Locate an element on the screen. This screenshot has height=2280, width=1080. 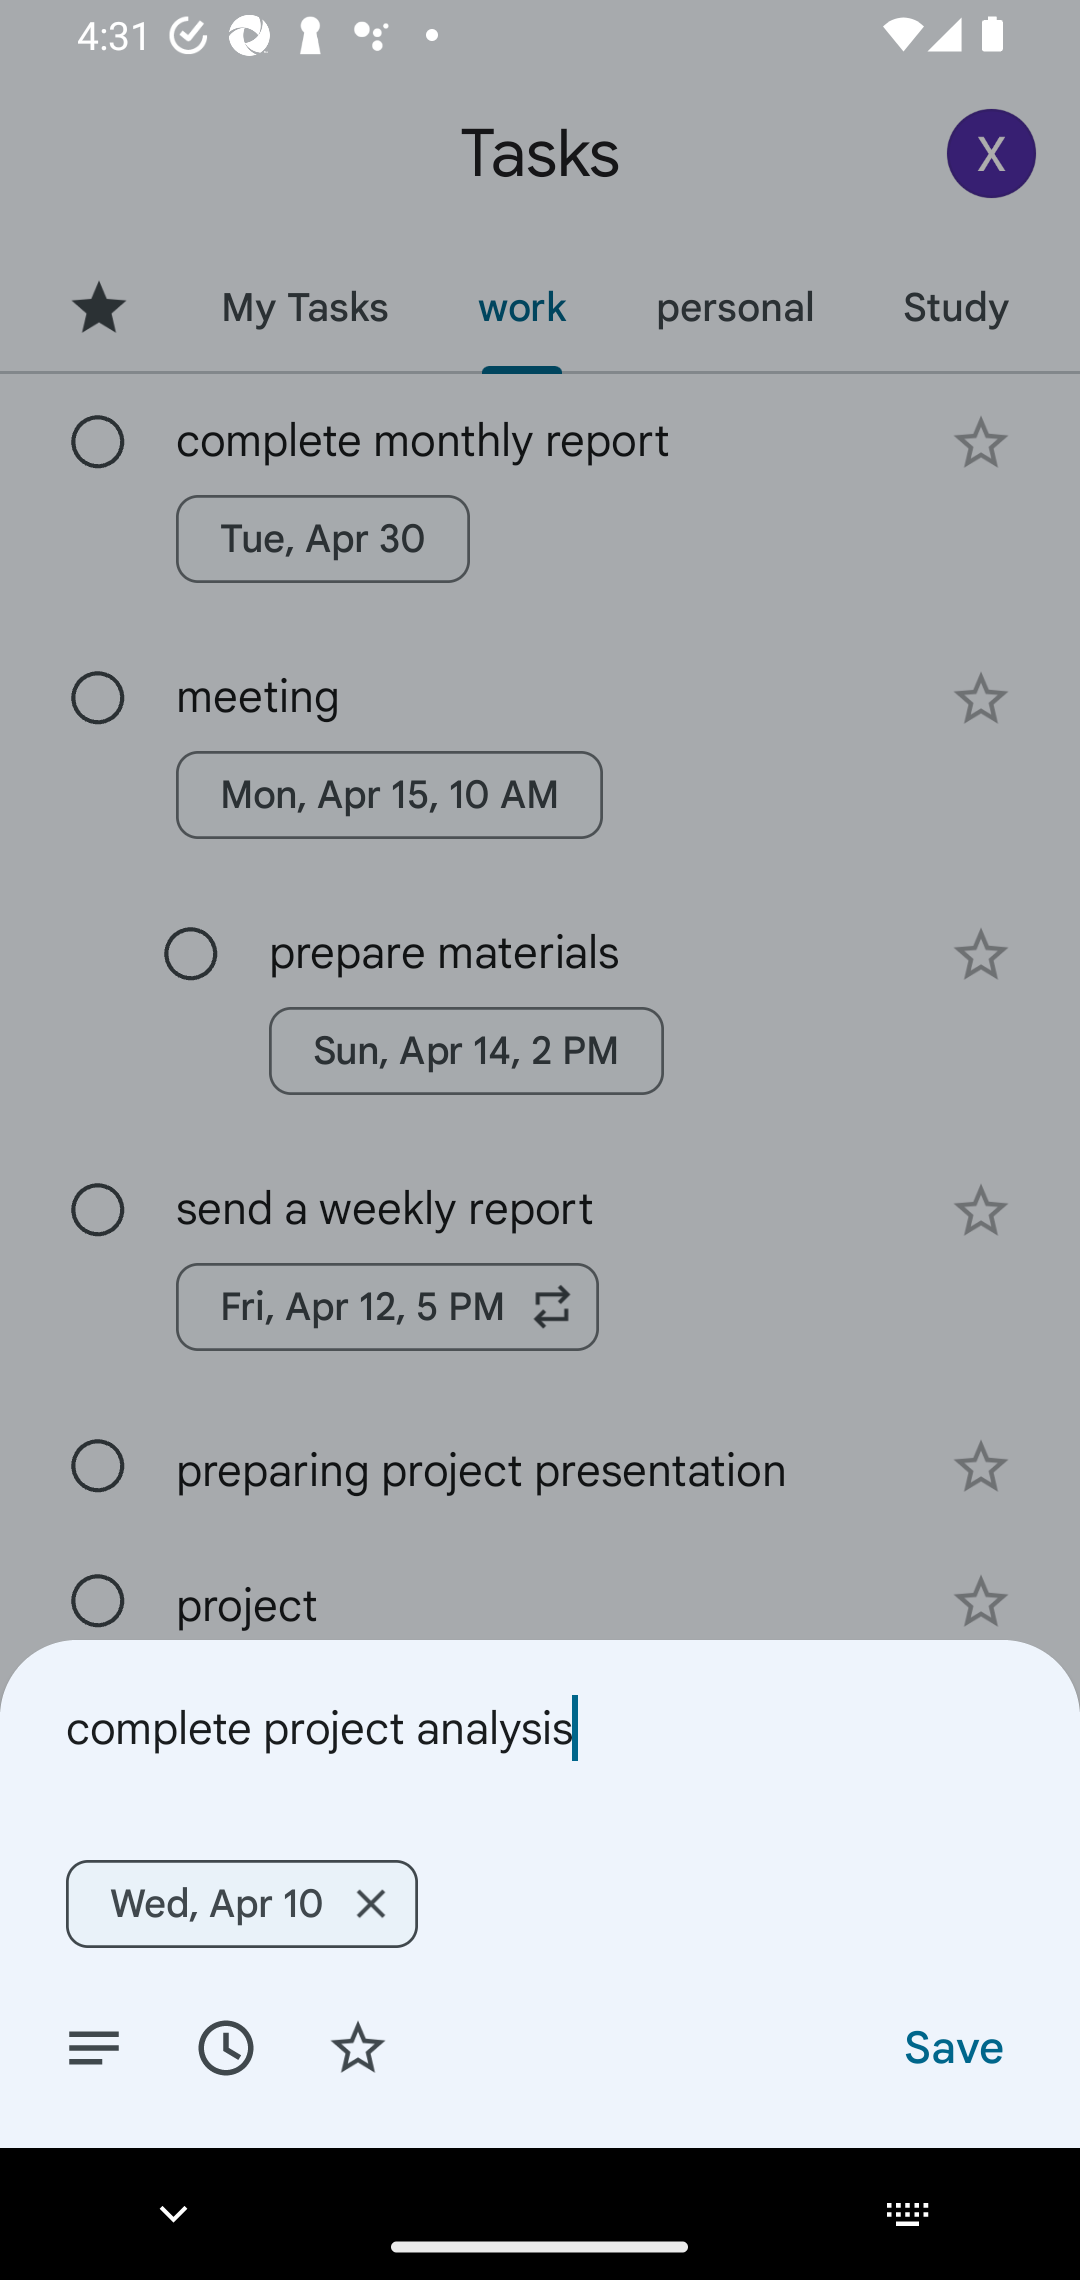
Add details is located at coordinates (94, 2046).